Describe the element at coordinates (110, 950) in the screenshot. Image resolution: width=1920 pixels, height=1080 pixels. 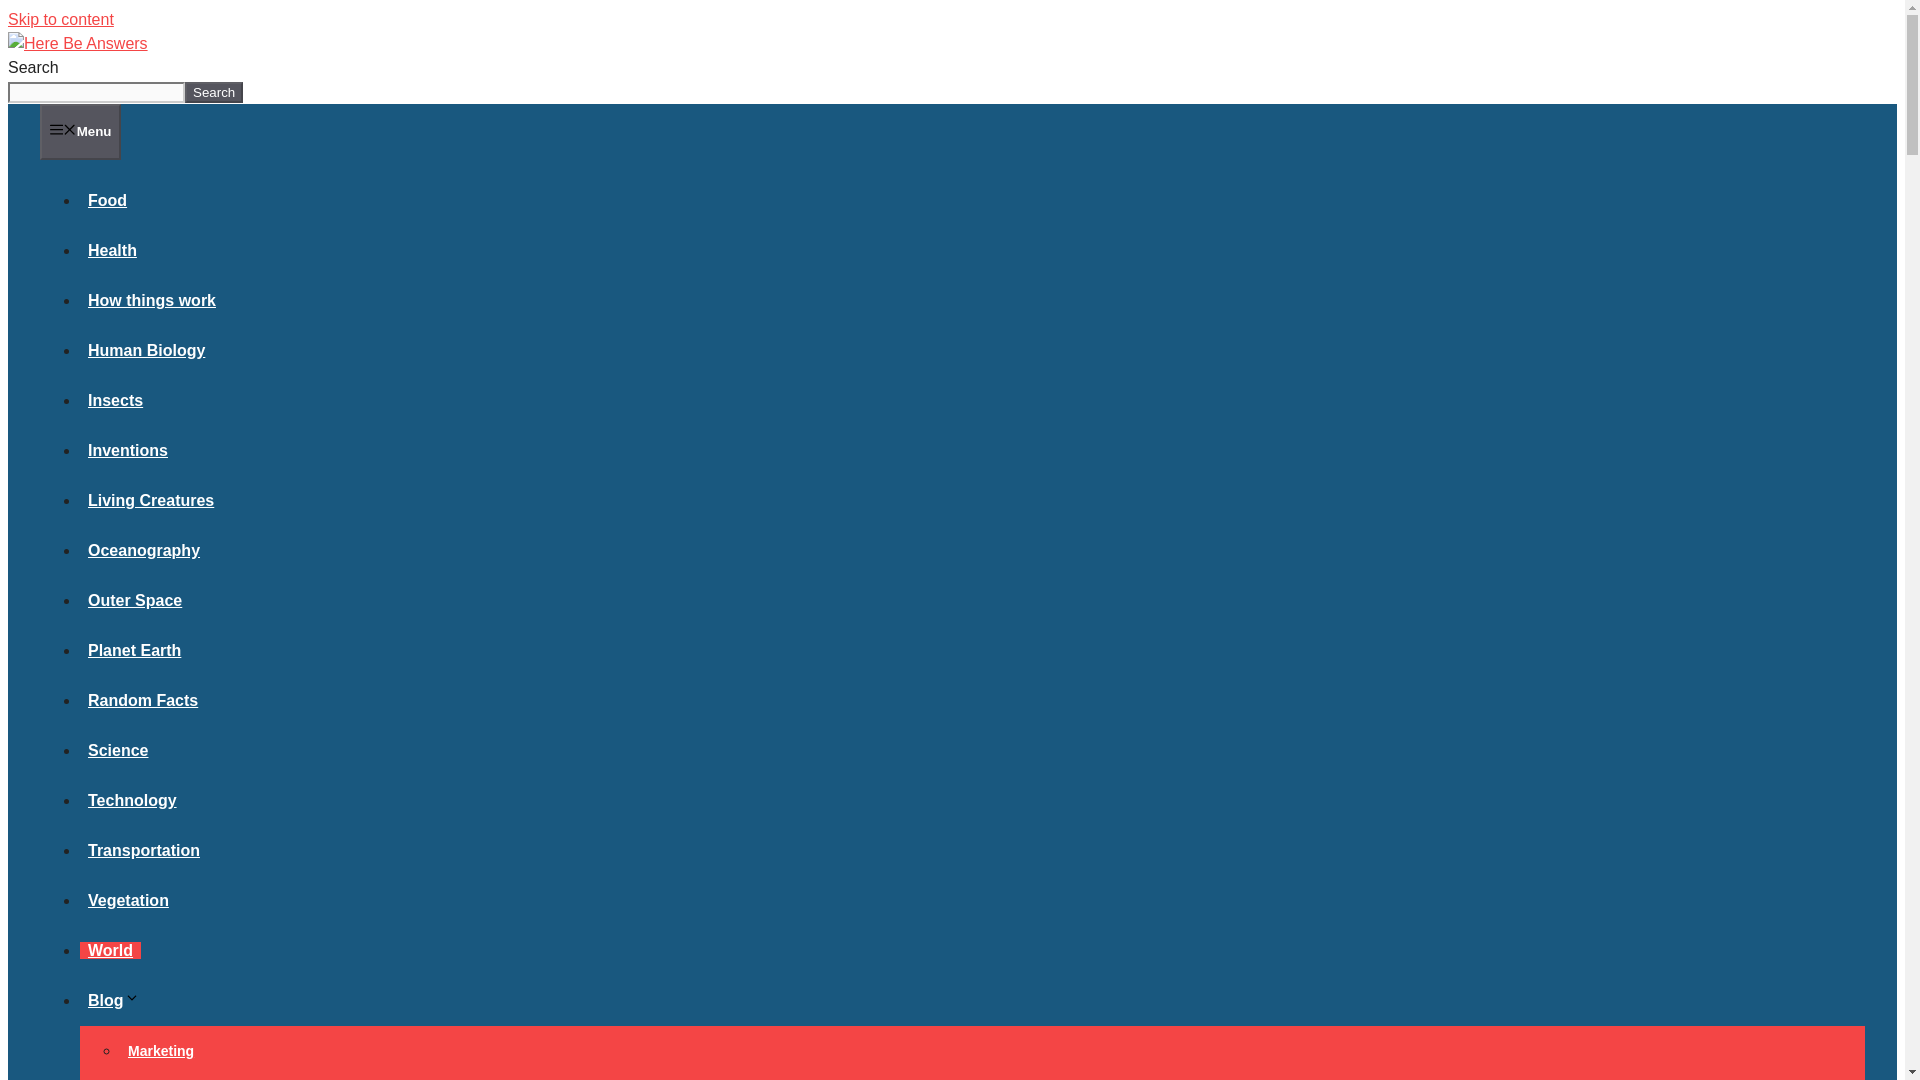
I see `World` at that location.